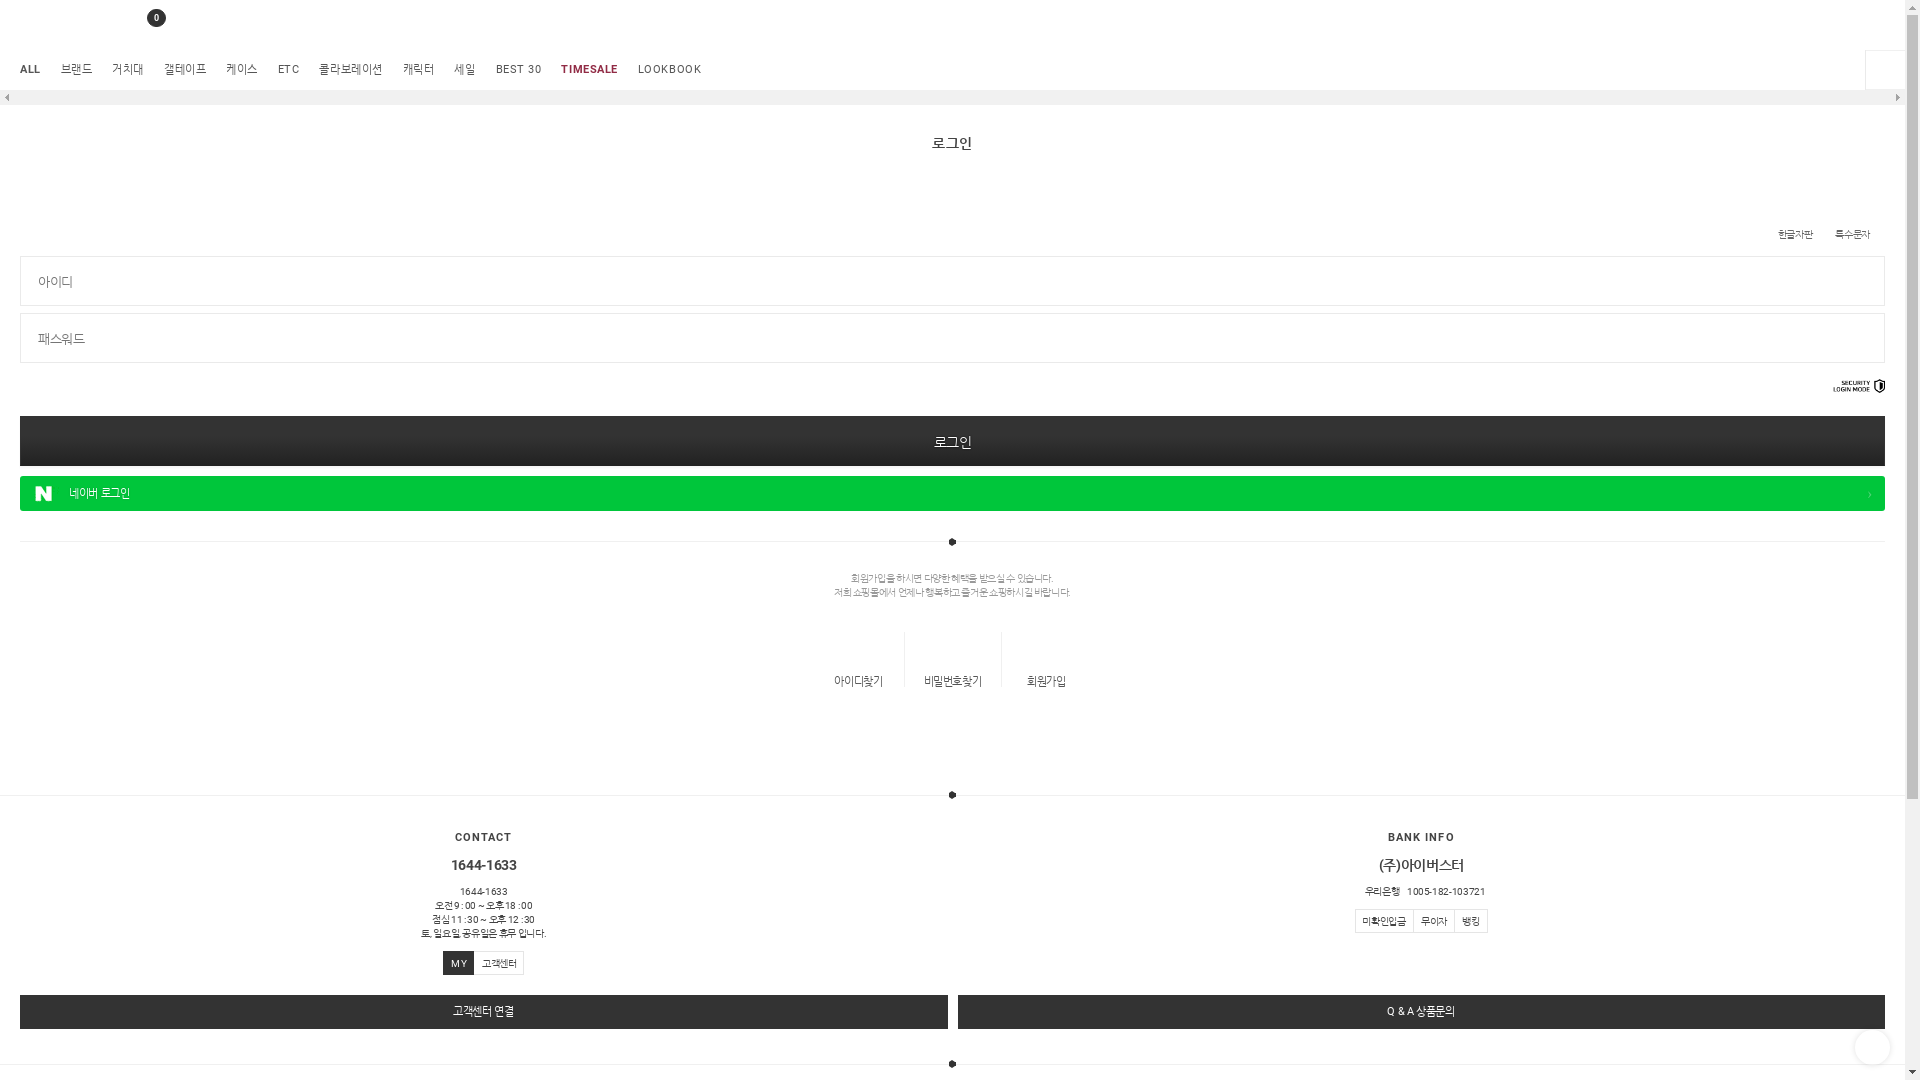  I want to click on BEST 30, so click(519, 70).